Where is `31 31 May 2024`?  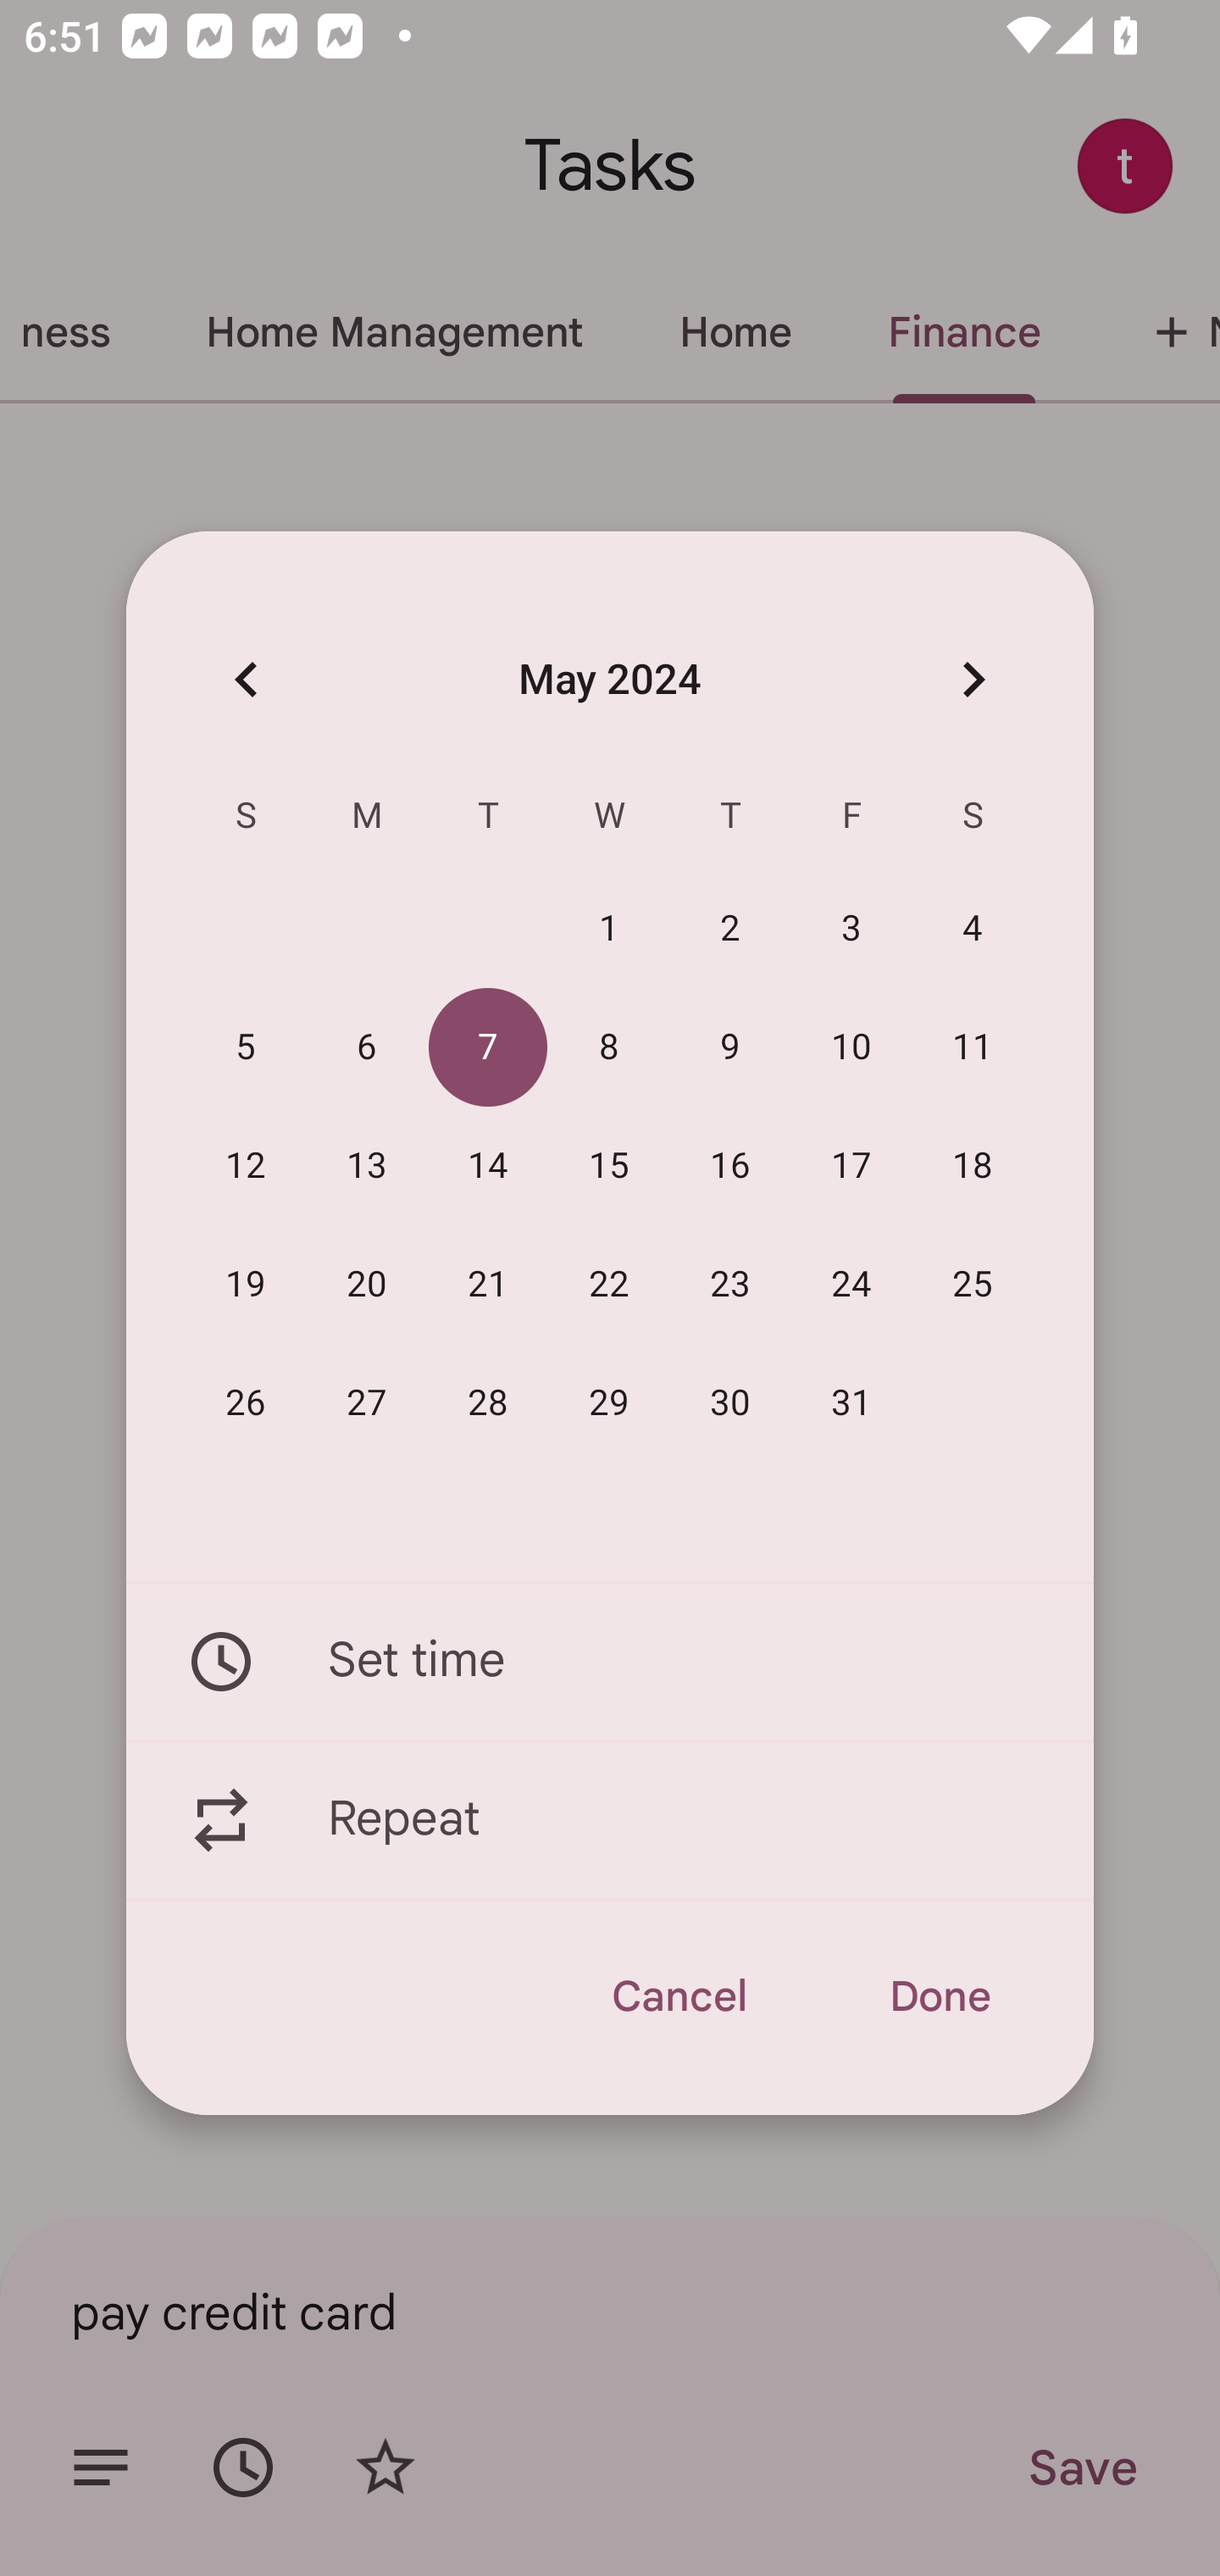 31 31 May 2024 is located at coordinates (852, 1403).